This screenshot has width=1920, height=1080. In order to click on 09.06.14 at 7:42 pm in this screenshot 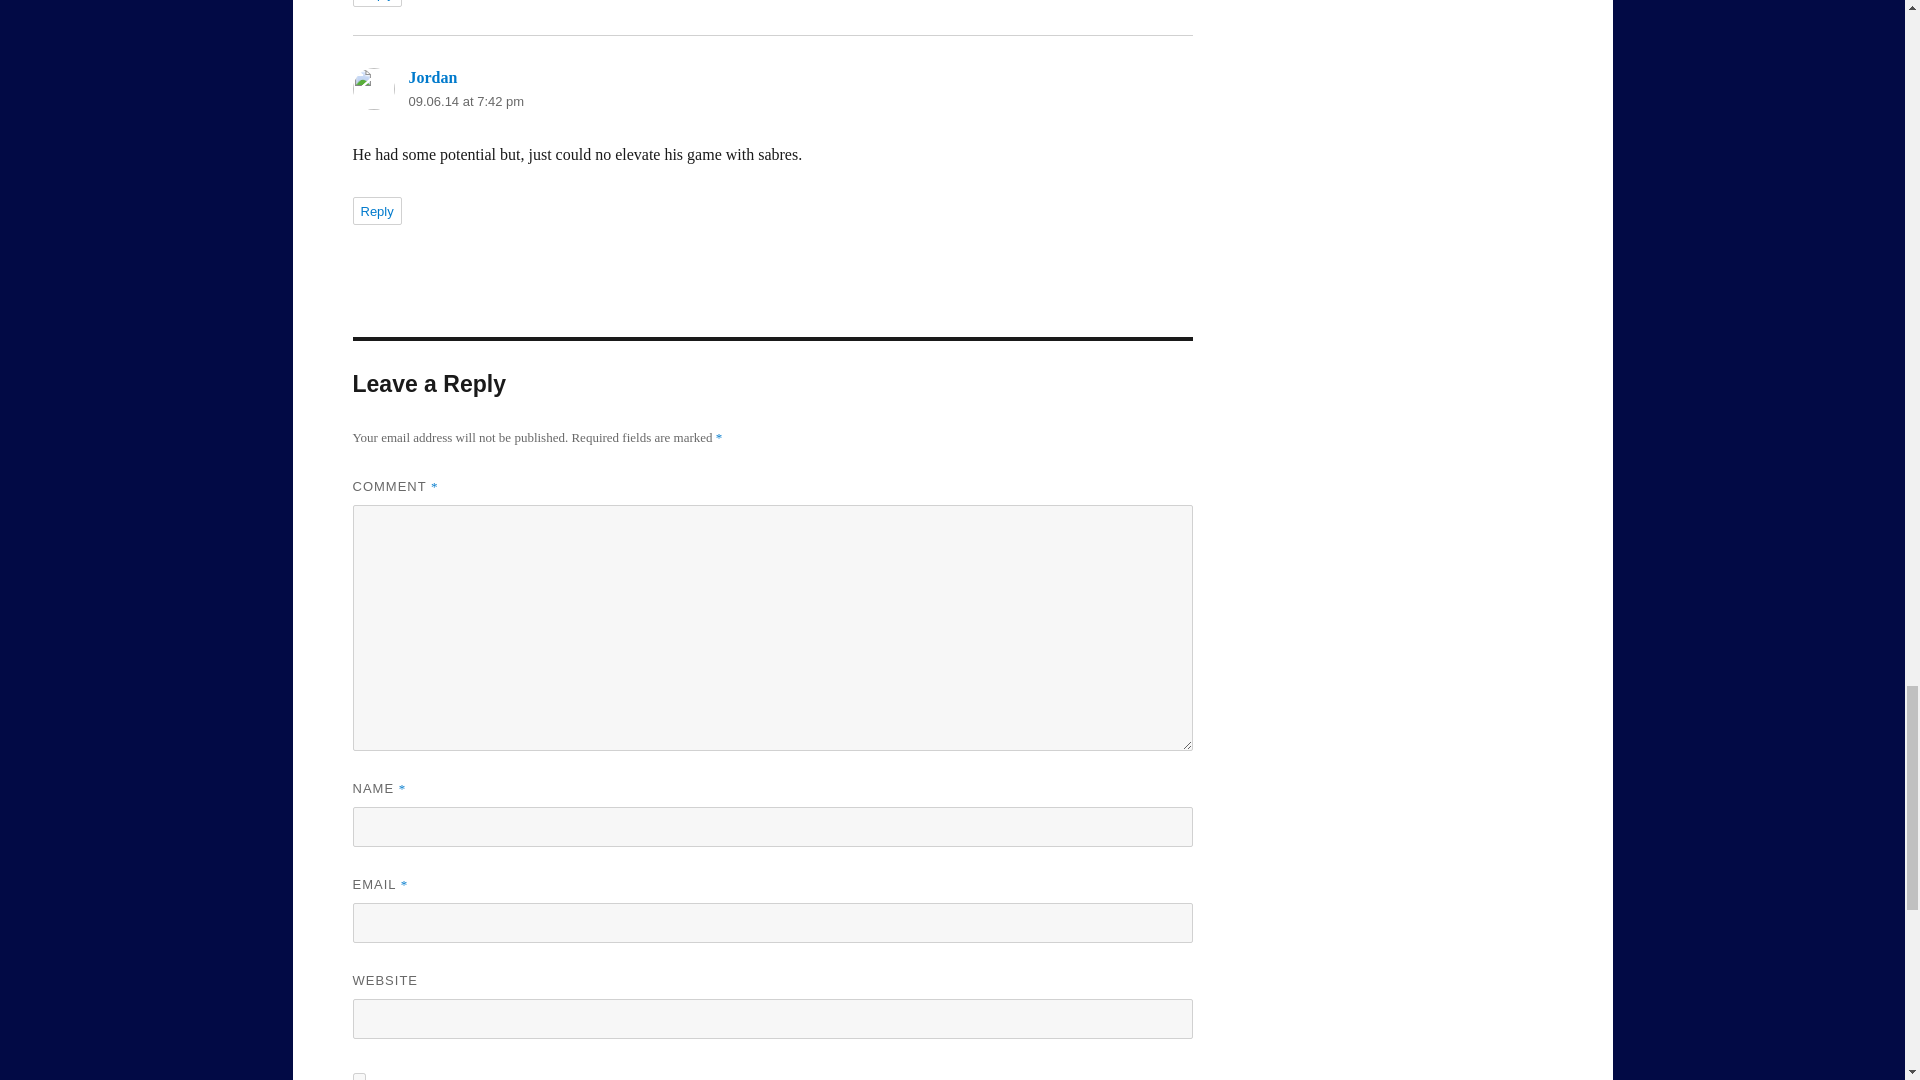, I will do `click(466, 101)`.